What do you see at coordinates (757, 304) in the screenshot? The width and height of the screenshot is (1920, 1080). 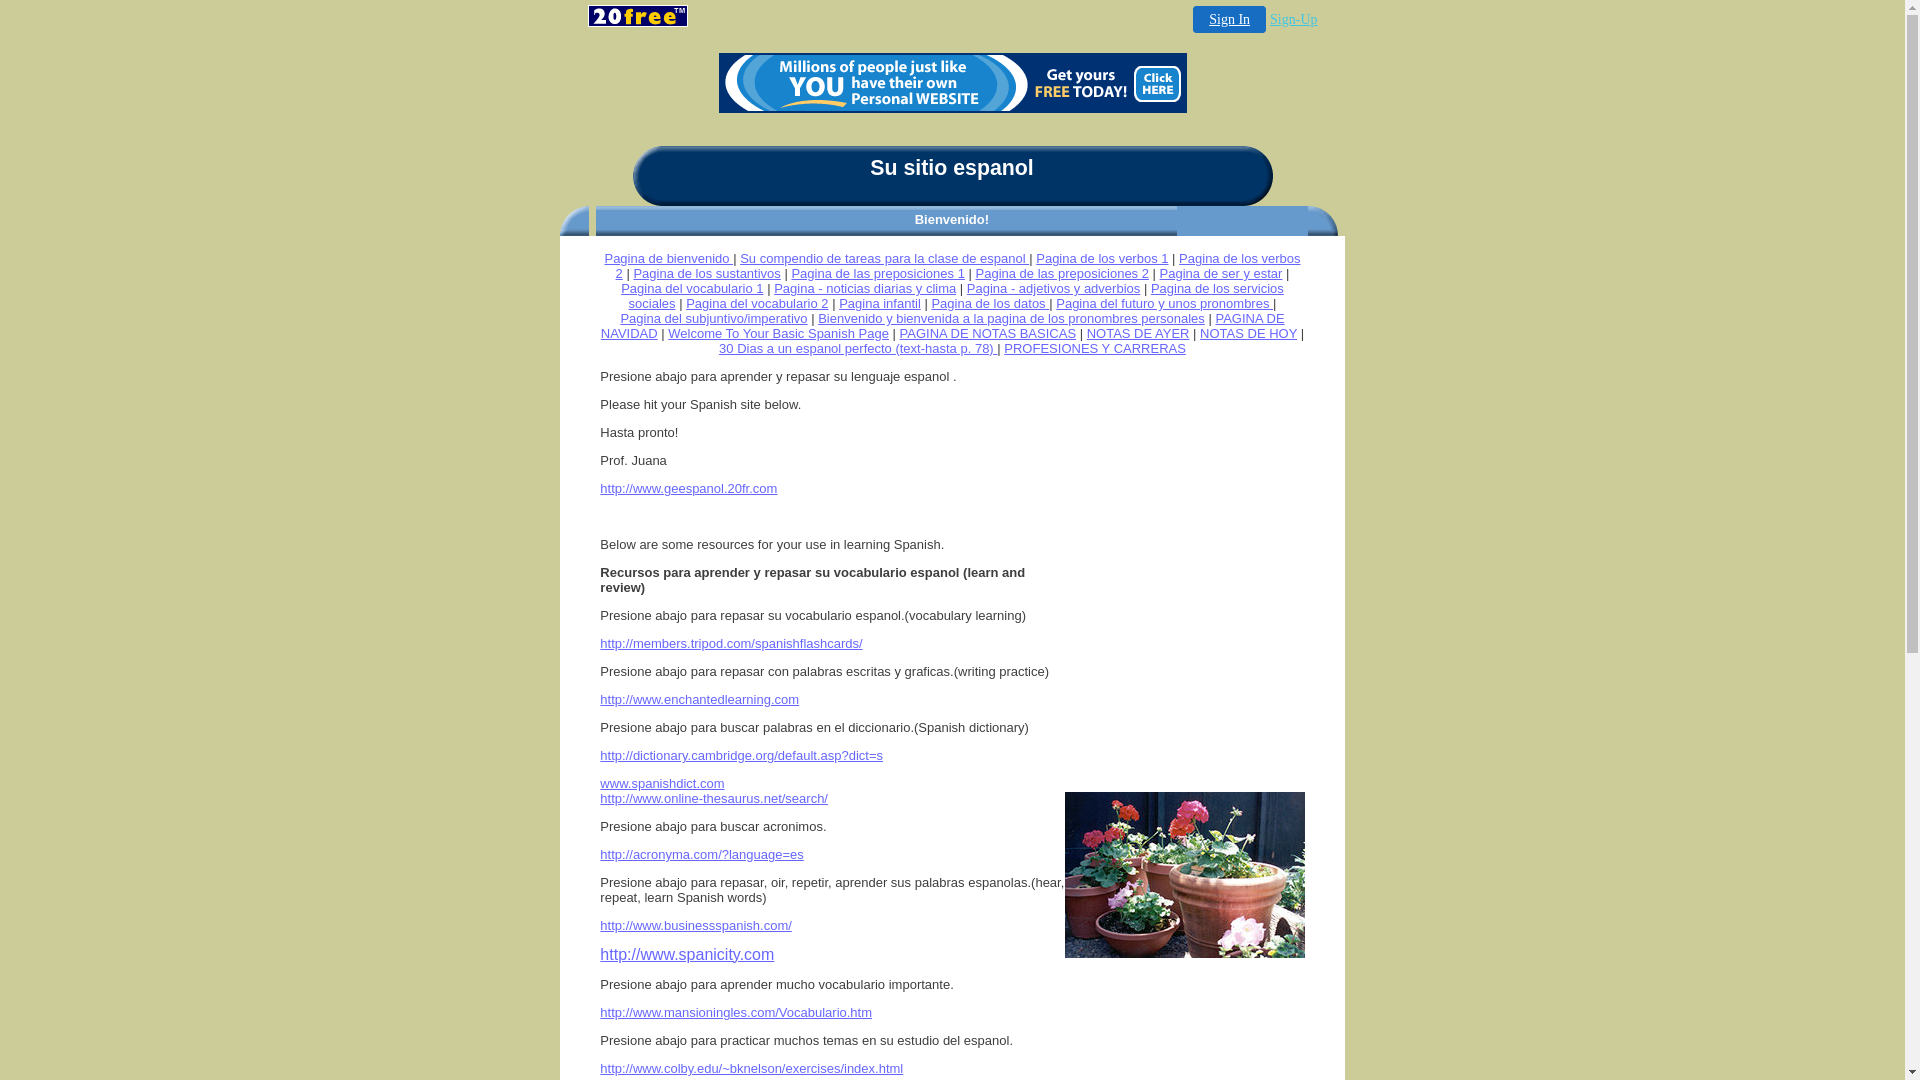 I see `Pagina del vocabulario 2` at bounding box center [757, 304].